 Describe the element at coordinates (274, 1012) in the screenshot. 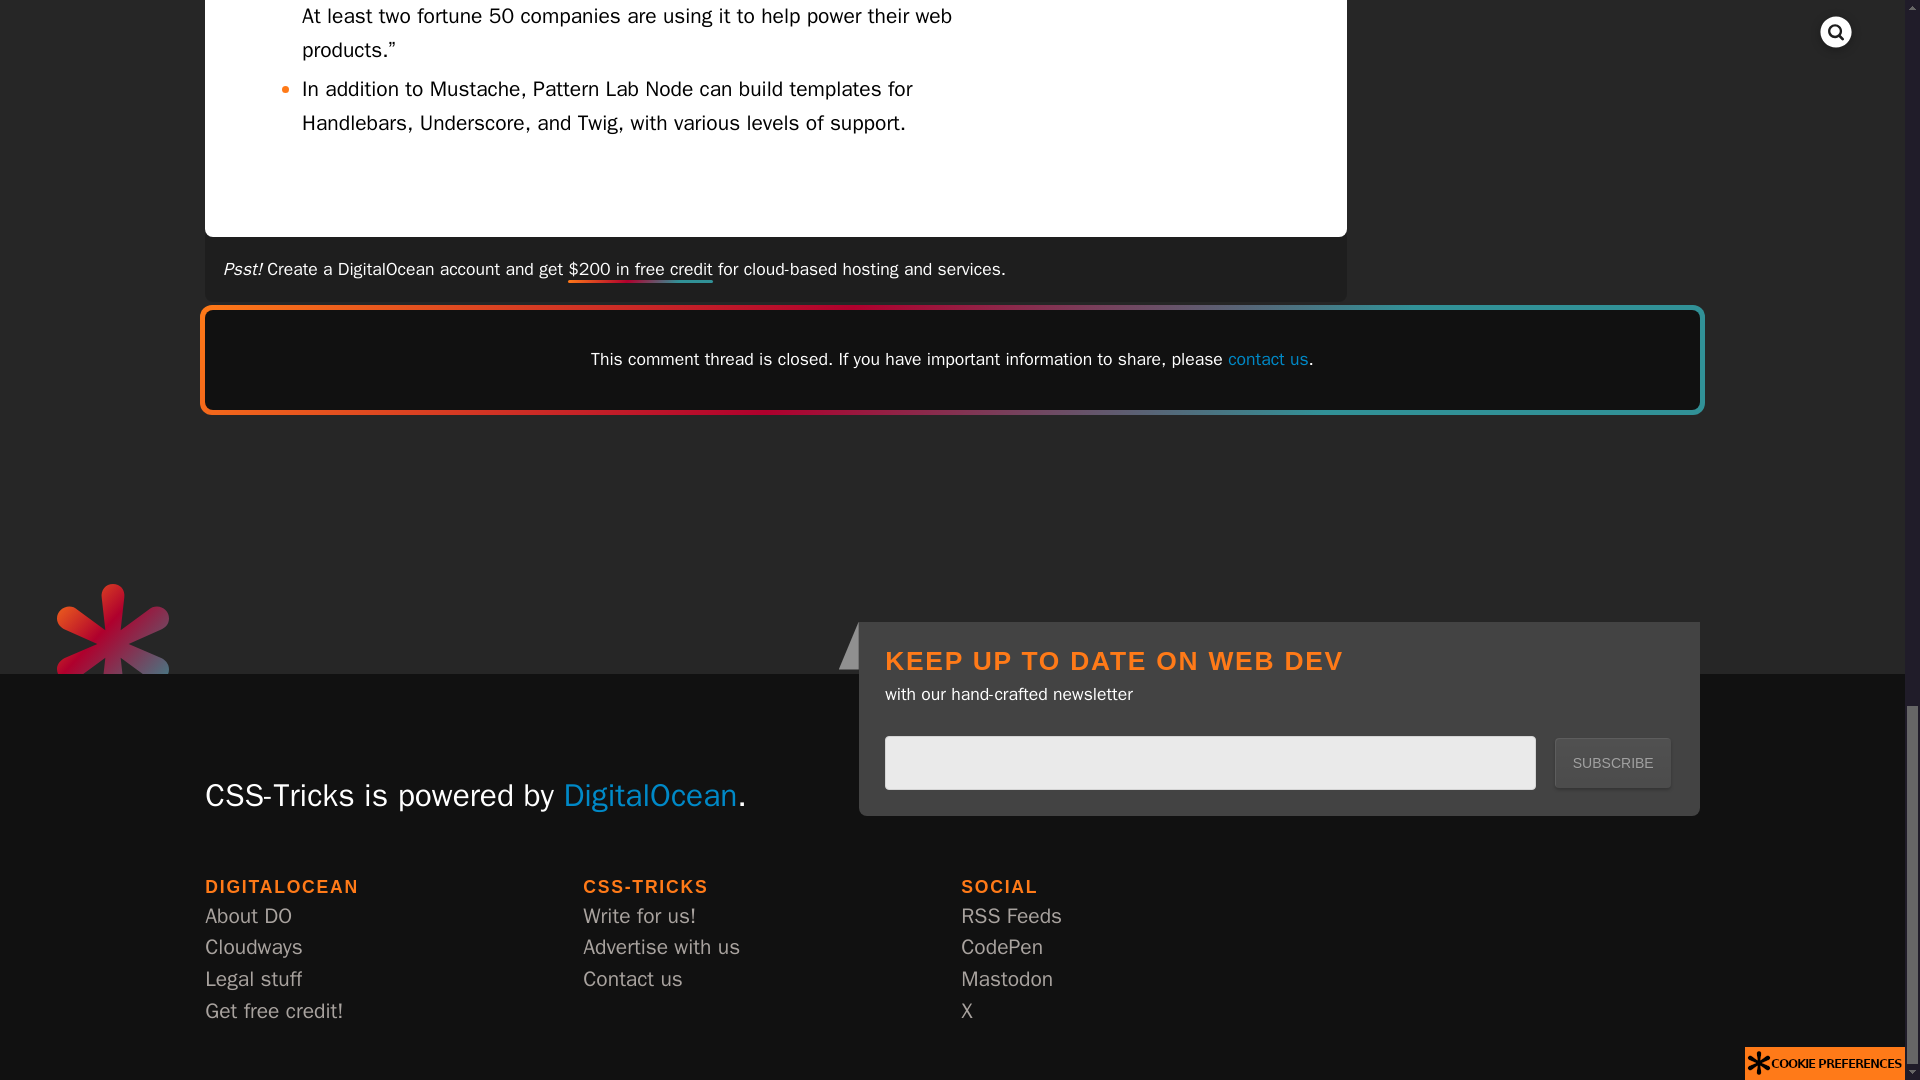

I see `Get free credit!` at that location.